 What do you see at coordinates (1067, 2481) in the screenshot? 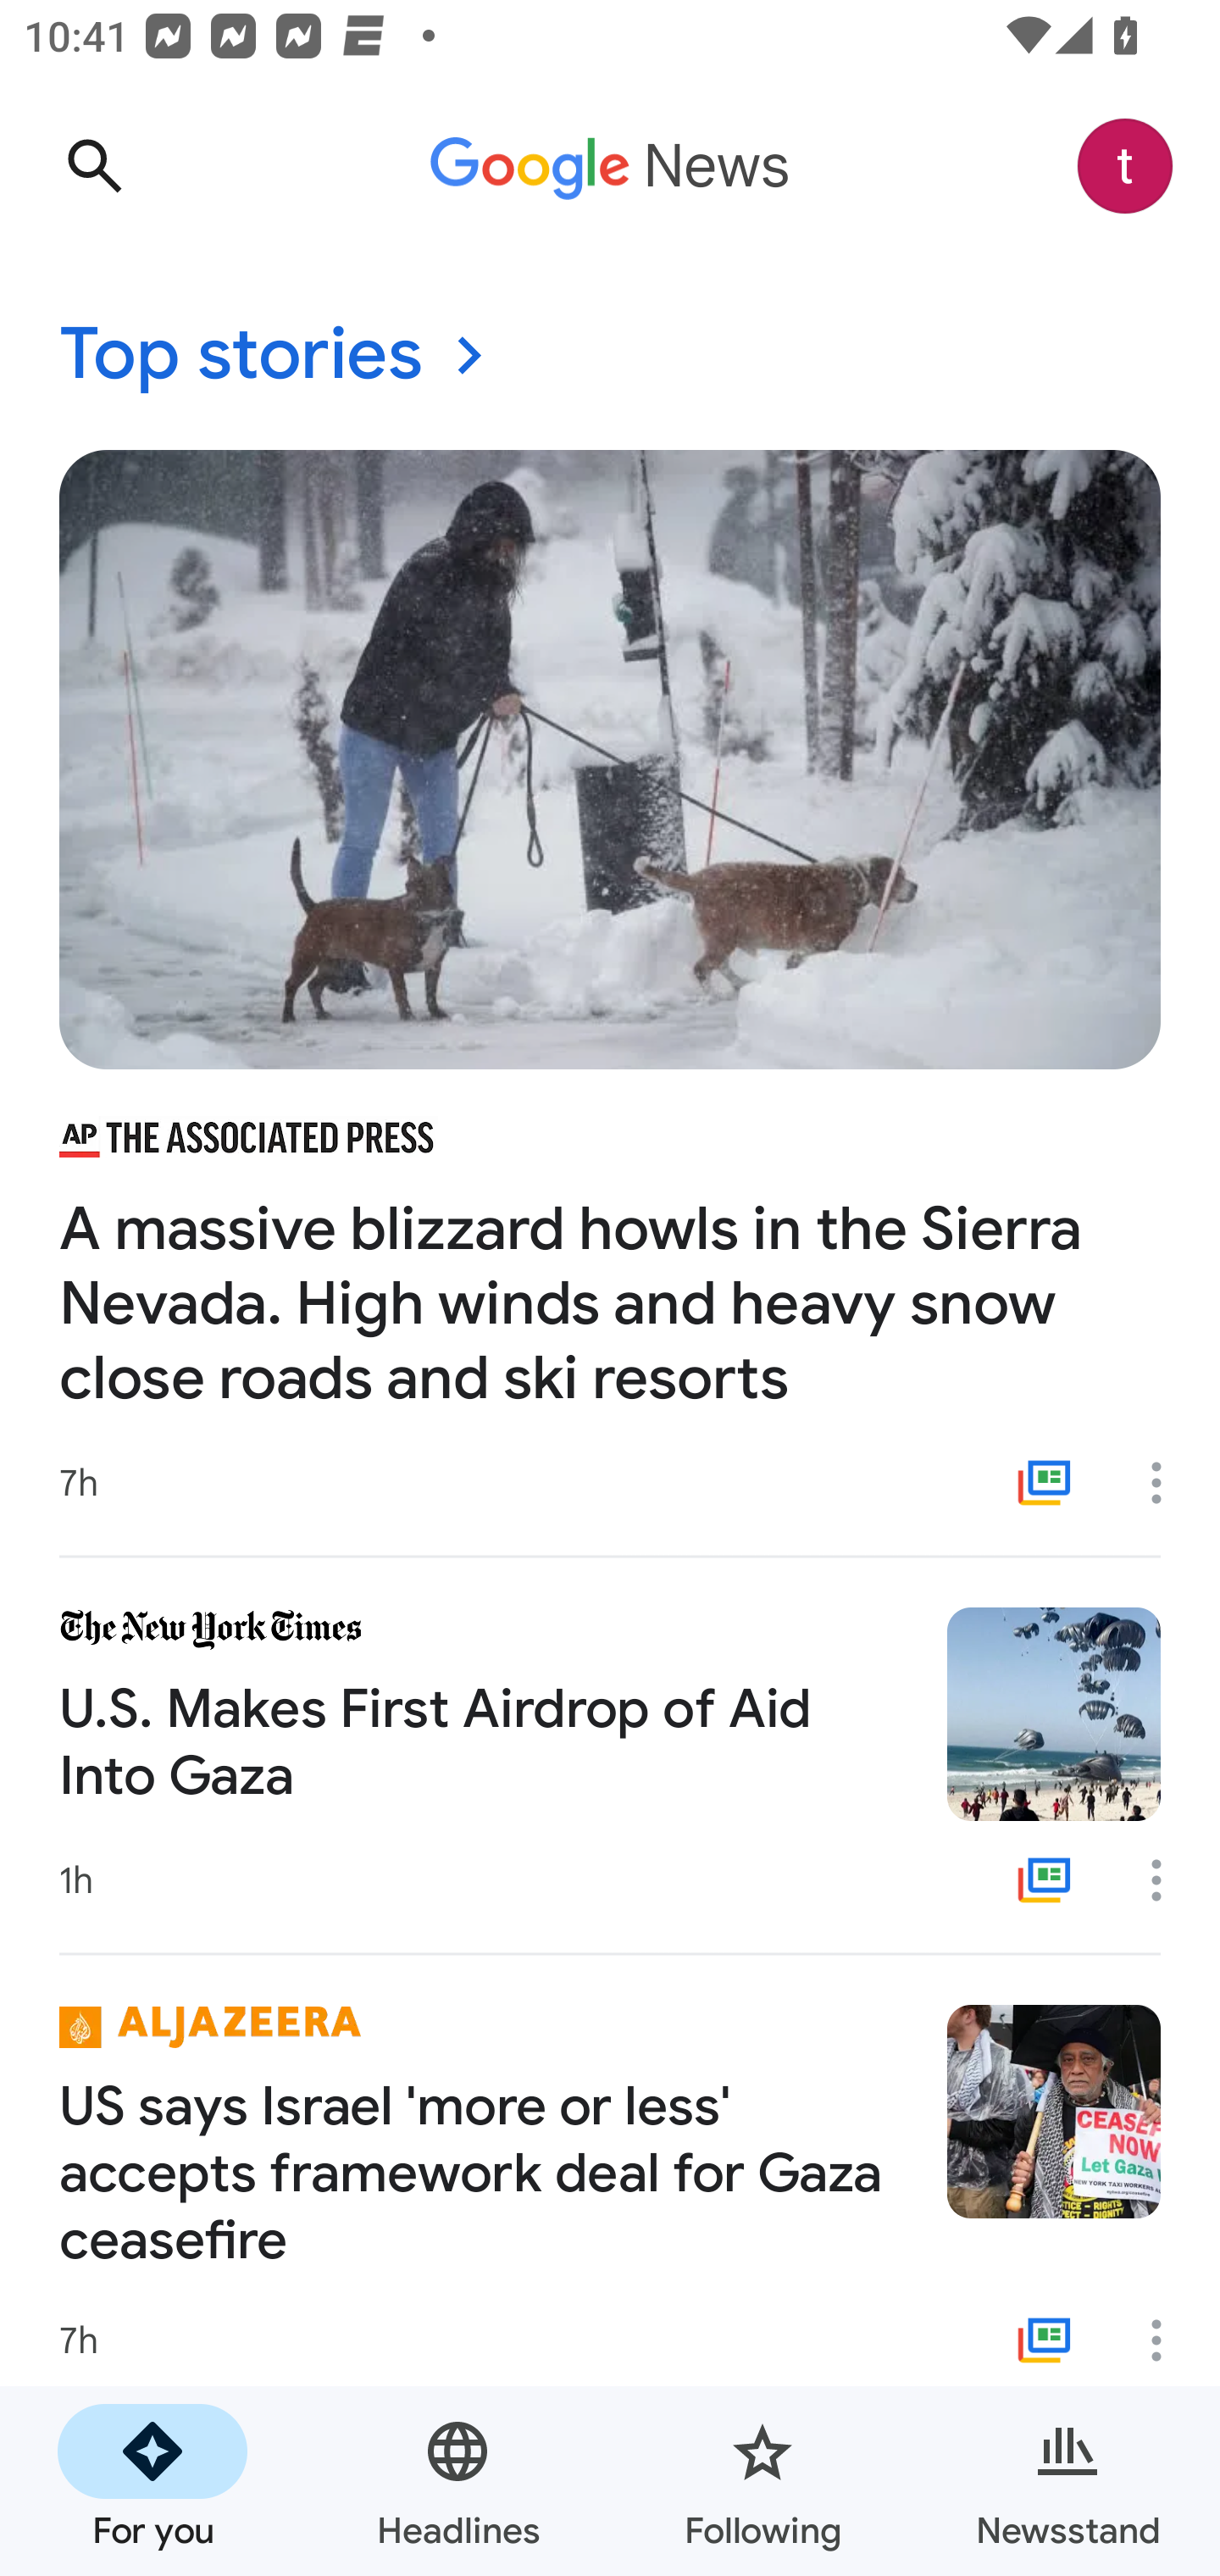
I see `Newsstand` at bounding box center [1067, 2481].